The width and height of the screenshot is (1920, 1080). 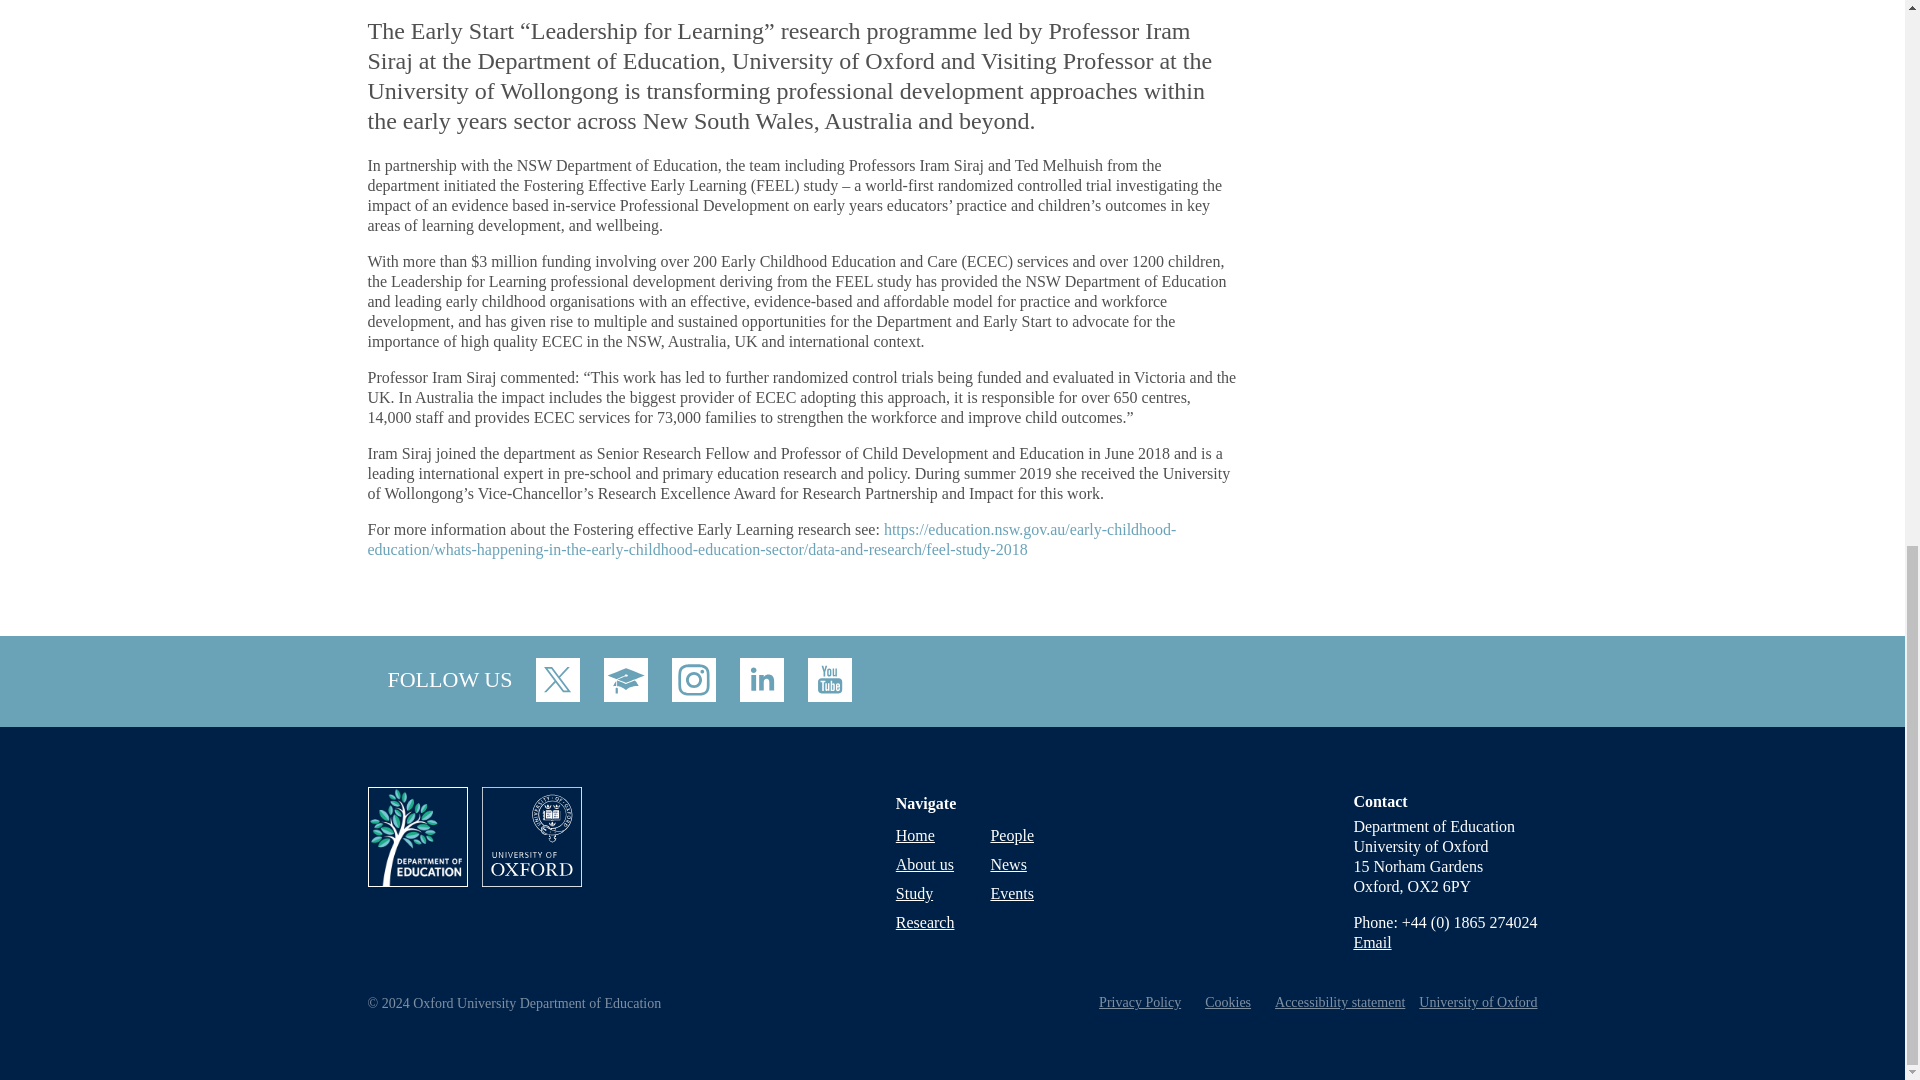 What do you see at coordinates (424, 880) in the screenshot?
I see `Oxford University Department of Education Home Page` at bounding box center [424, 880].